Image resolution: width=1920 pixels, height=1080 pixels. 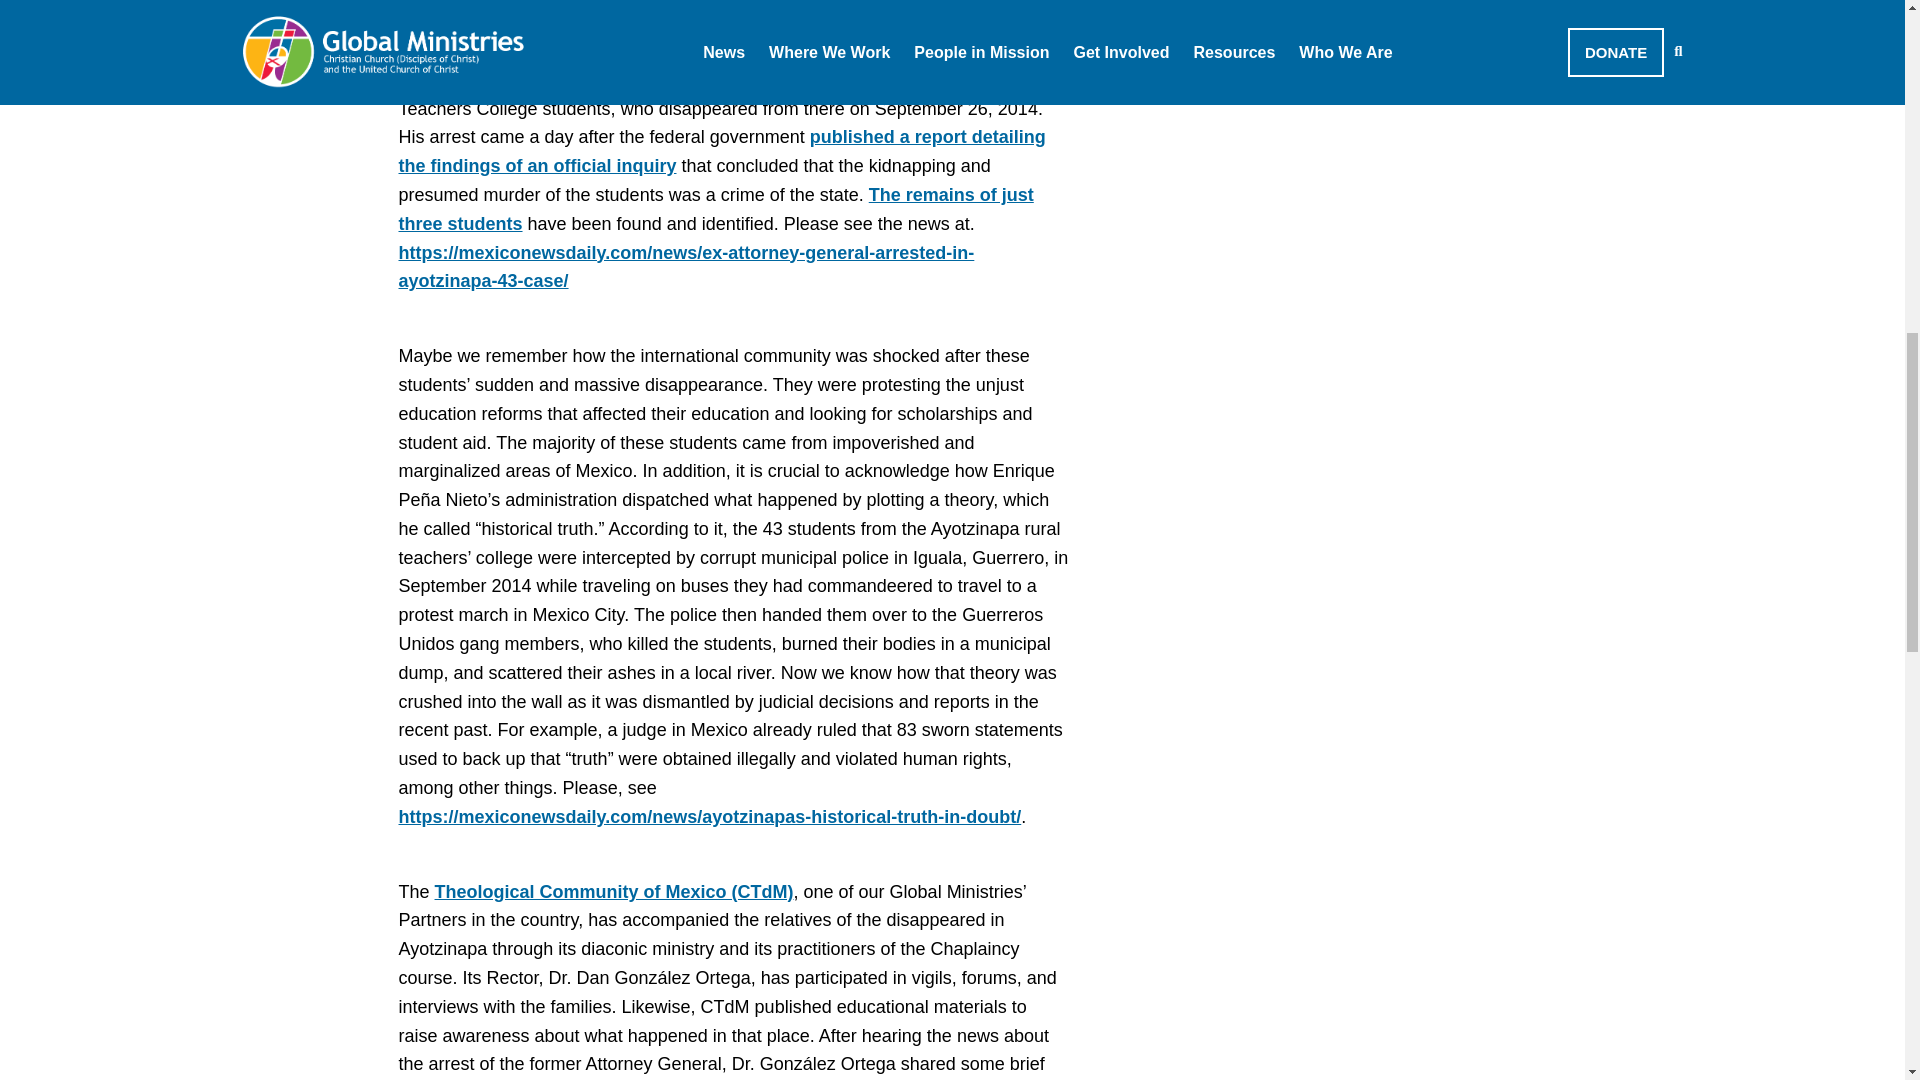 What do you see at coordinates (1336, 62) in the screenshot?
I see `Search` at bounding box center [1336, 62].